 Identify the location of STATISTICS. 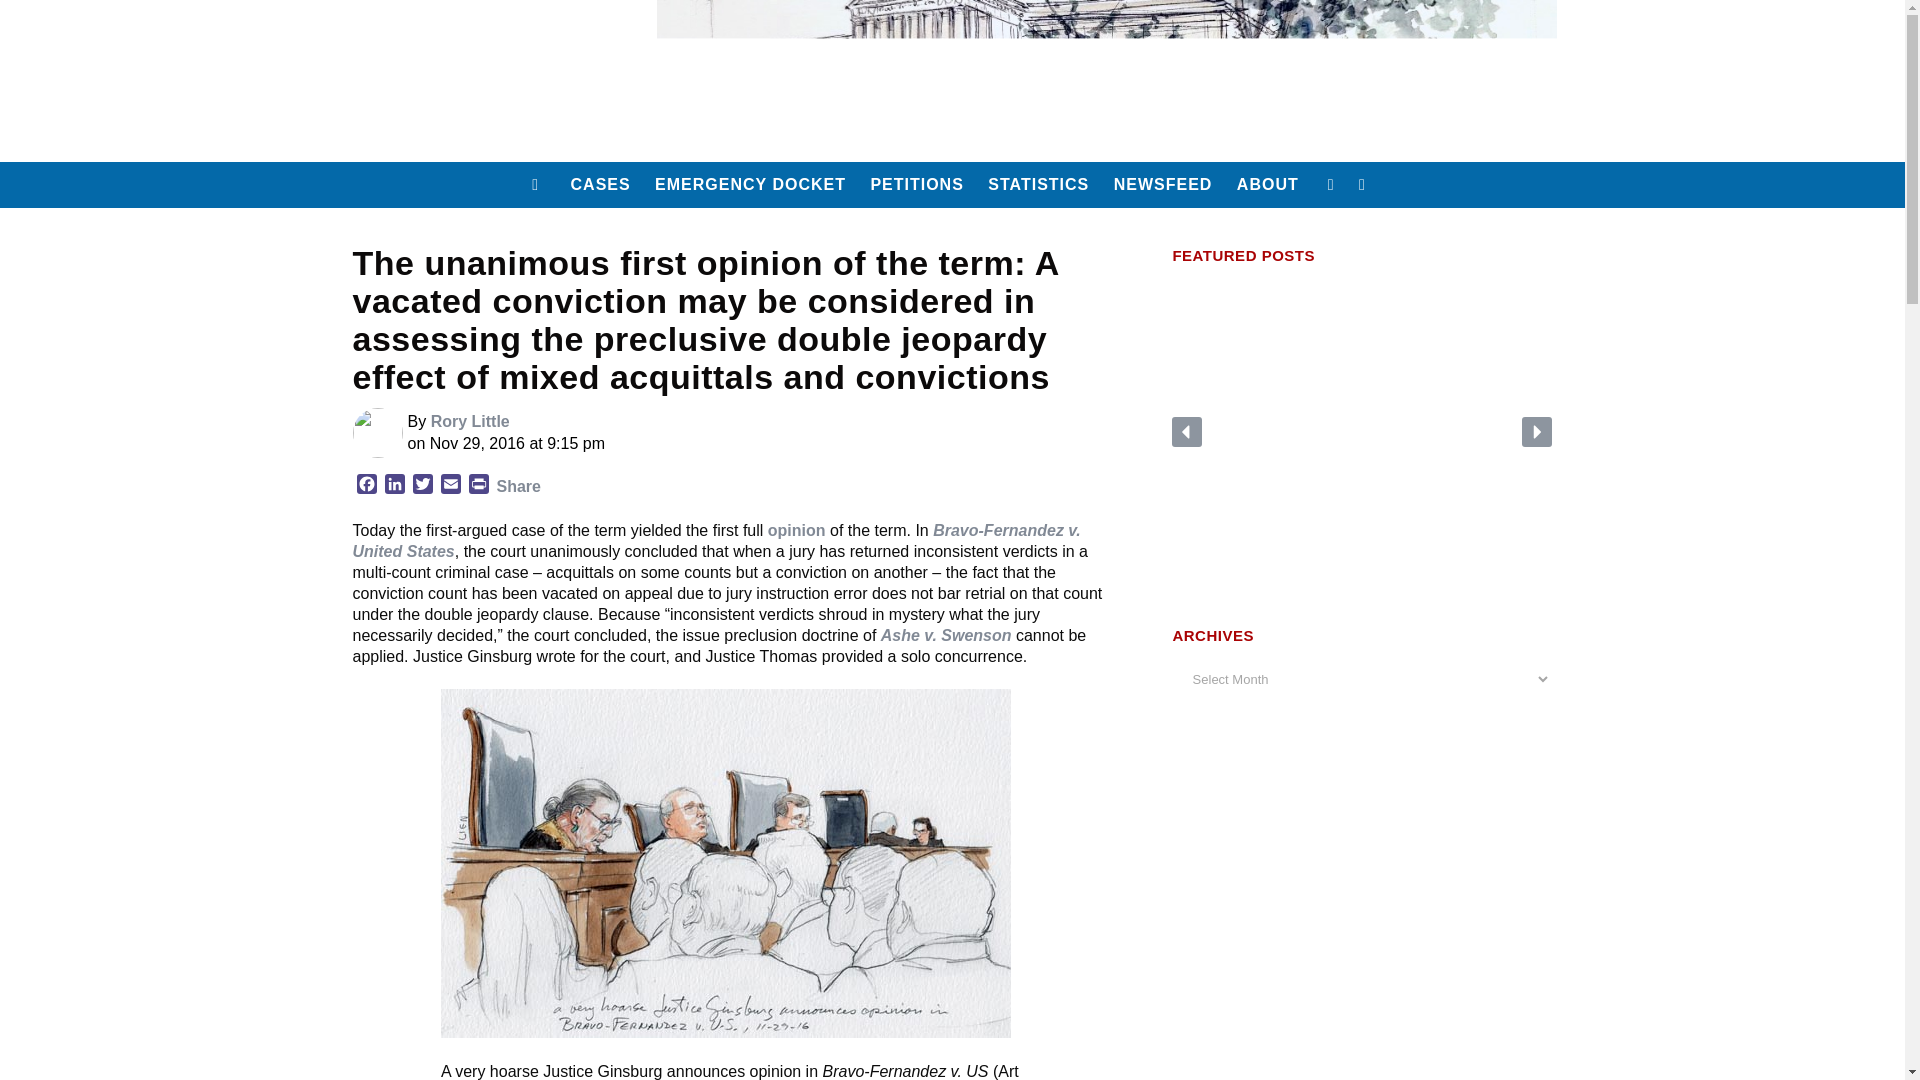
(1038, 185).